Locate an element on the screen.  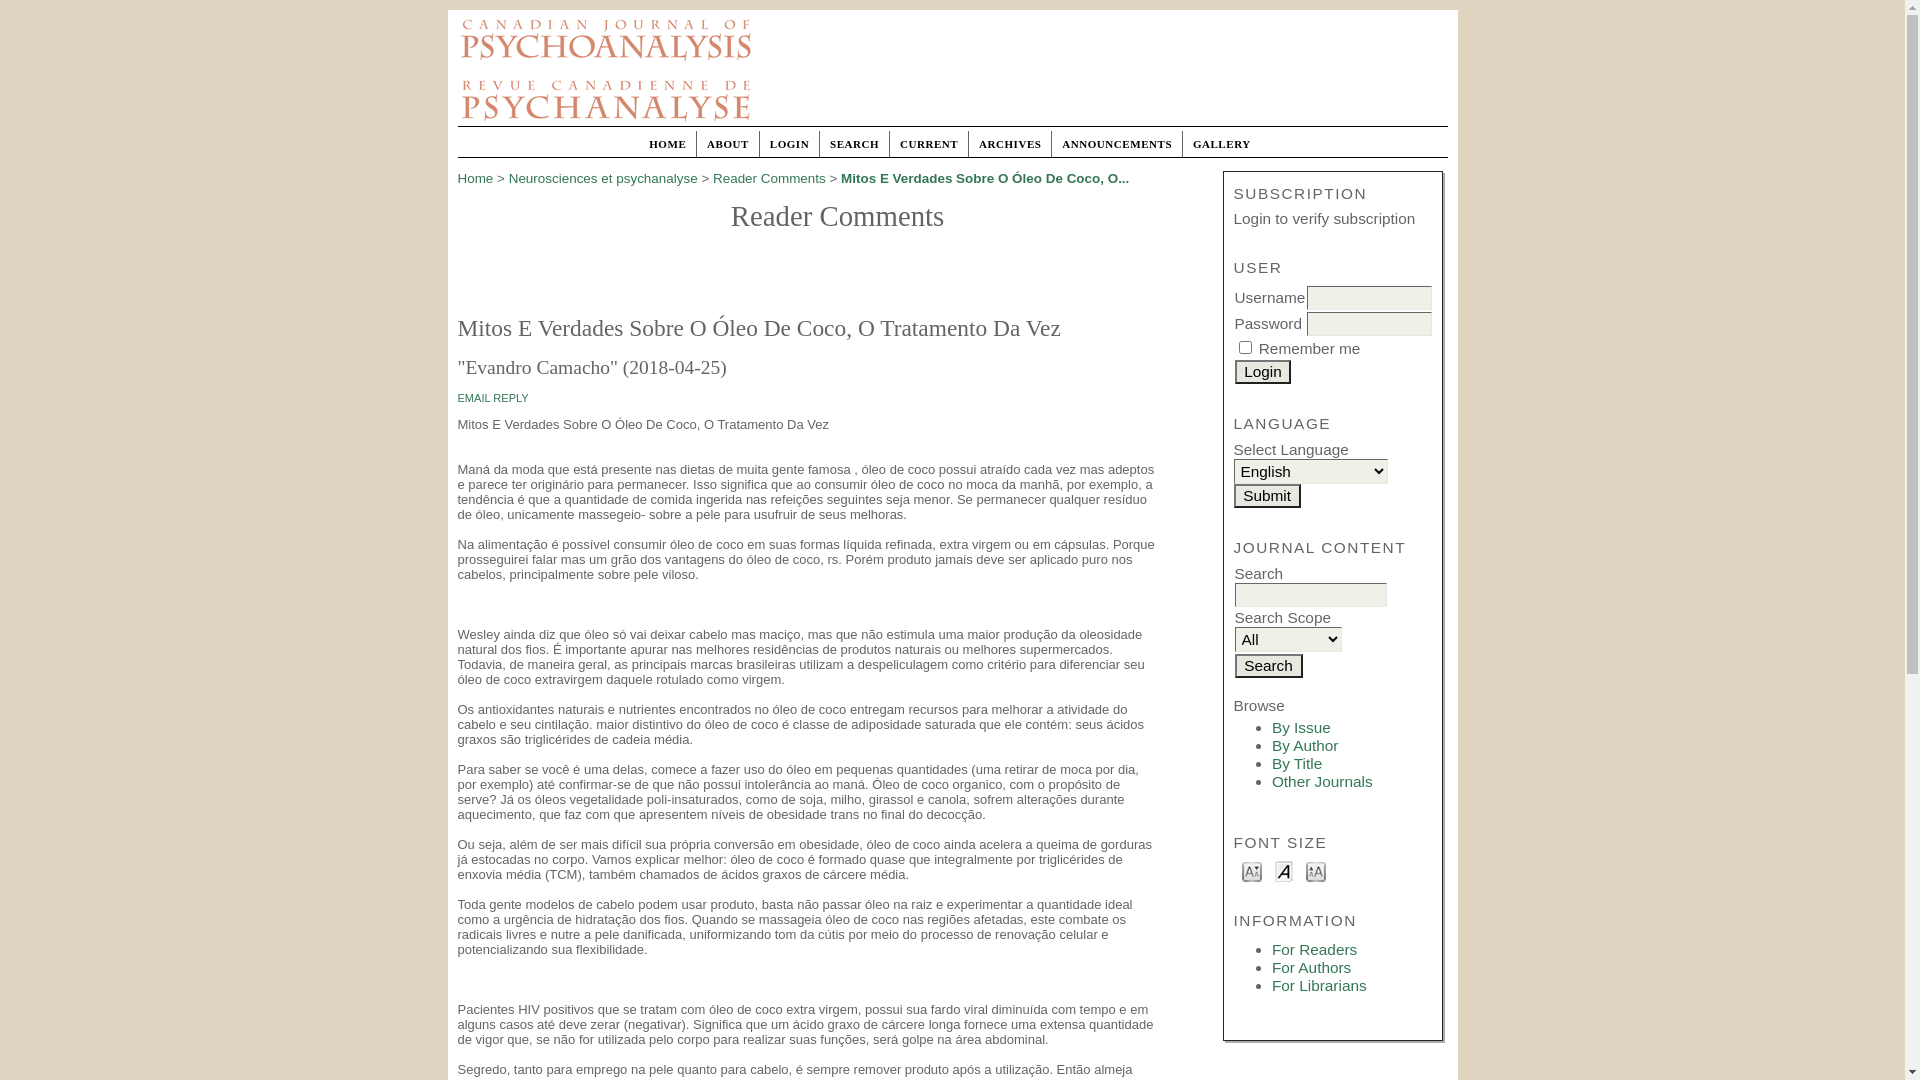
By Title is located at coordinates (1297, 764).